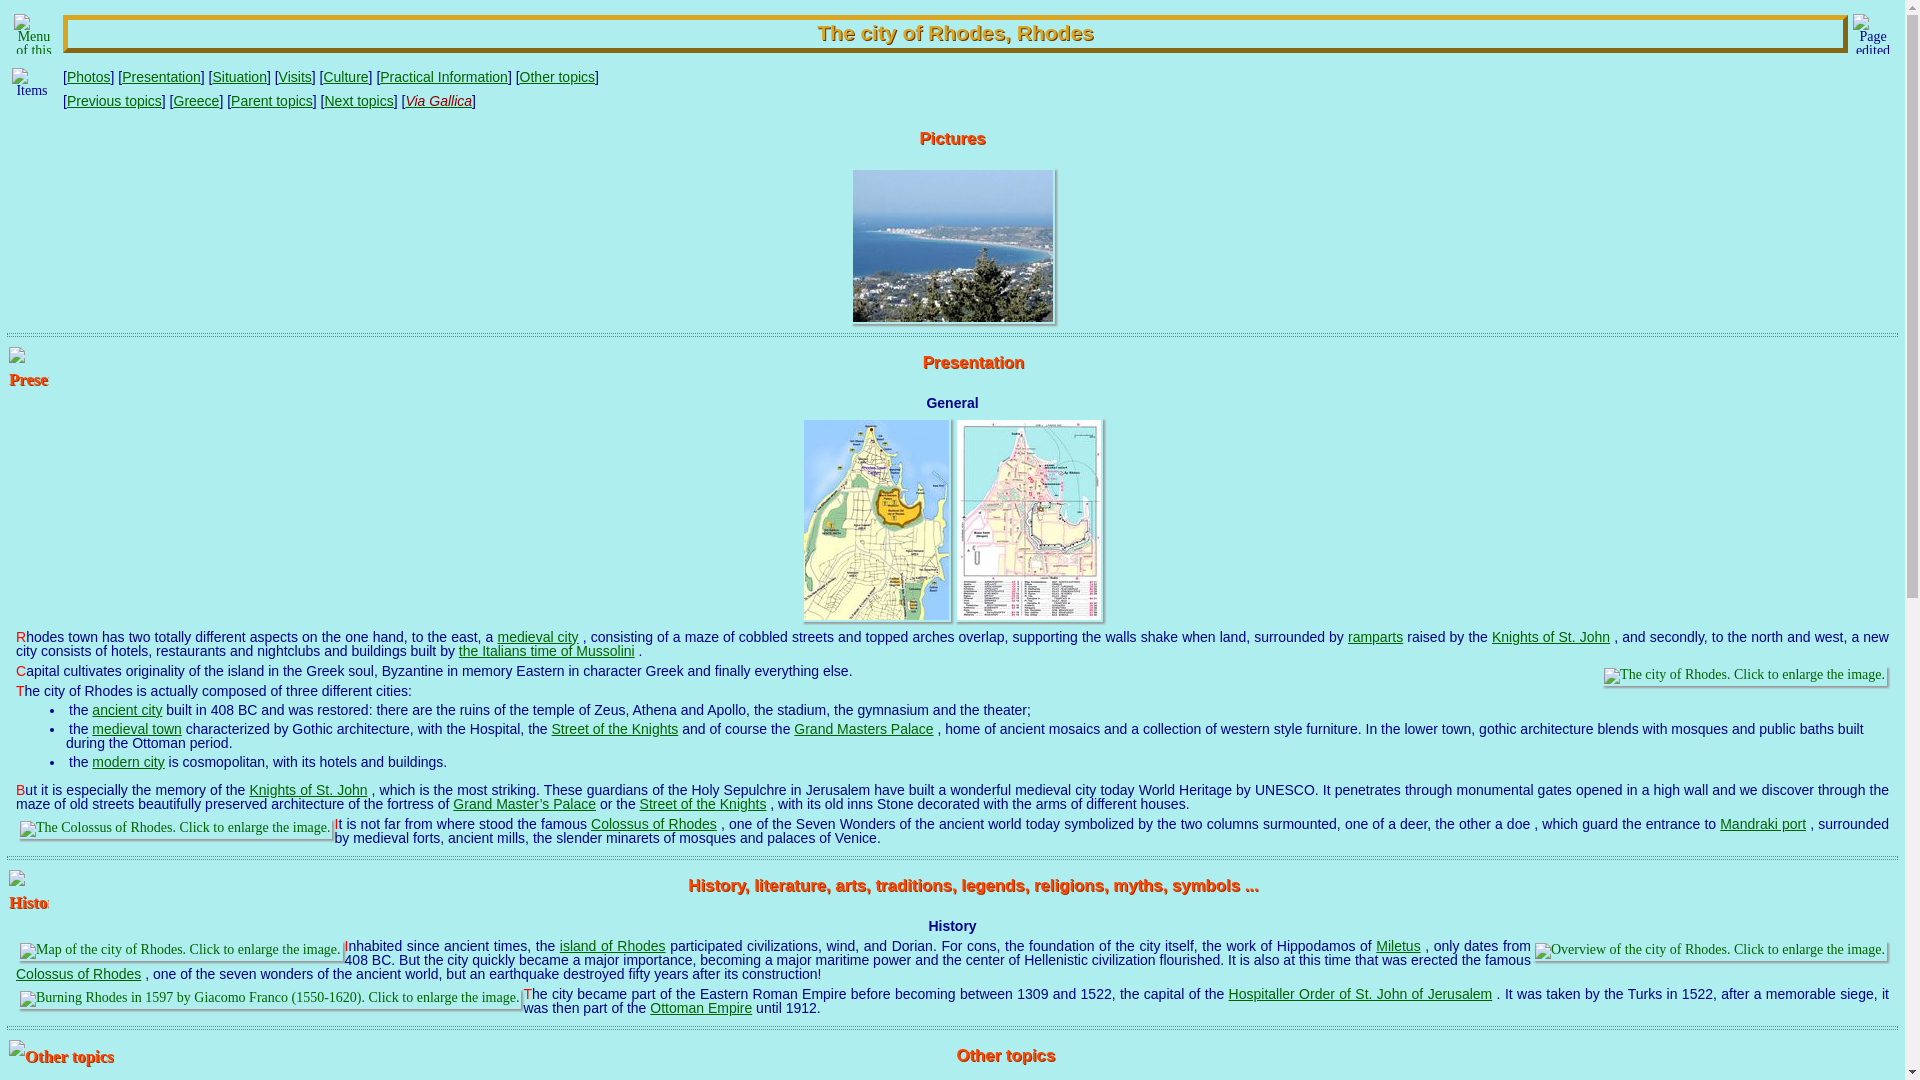  What do you see at coordinates (78, 973) in the screenshot?
I see `Colossus of Rhodes` at bounding box center [78, 973].